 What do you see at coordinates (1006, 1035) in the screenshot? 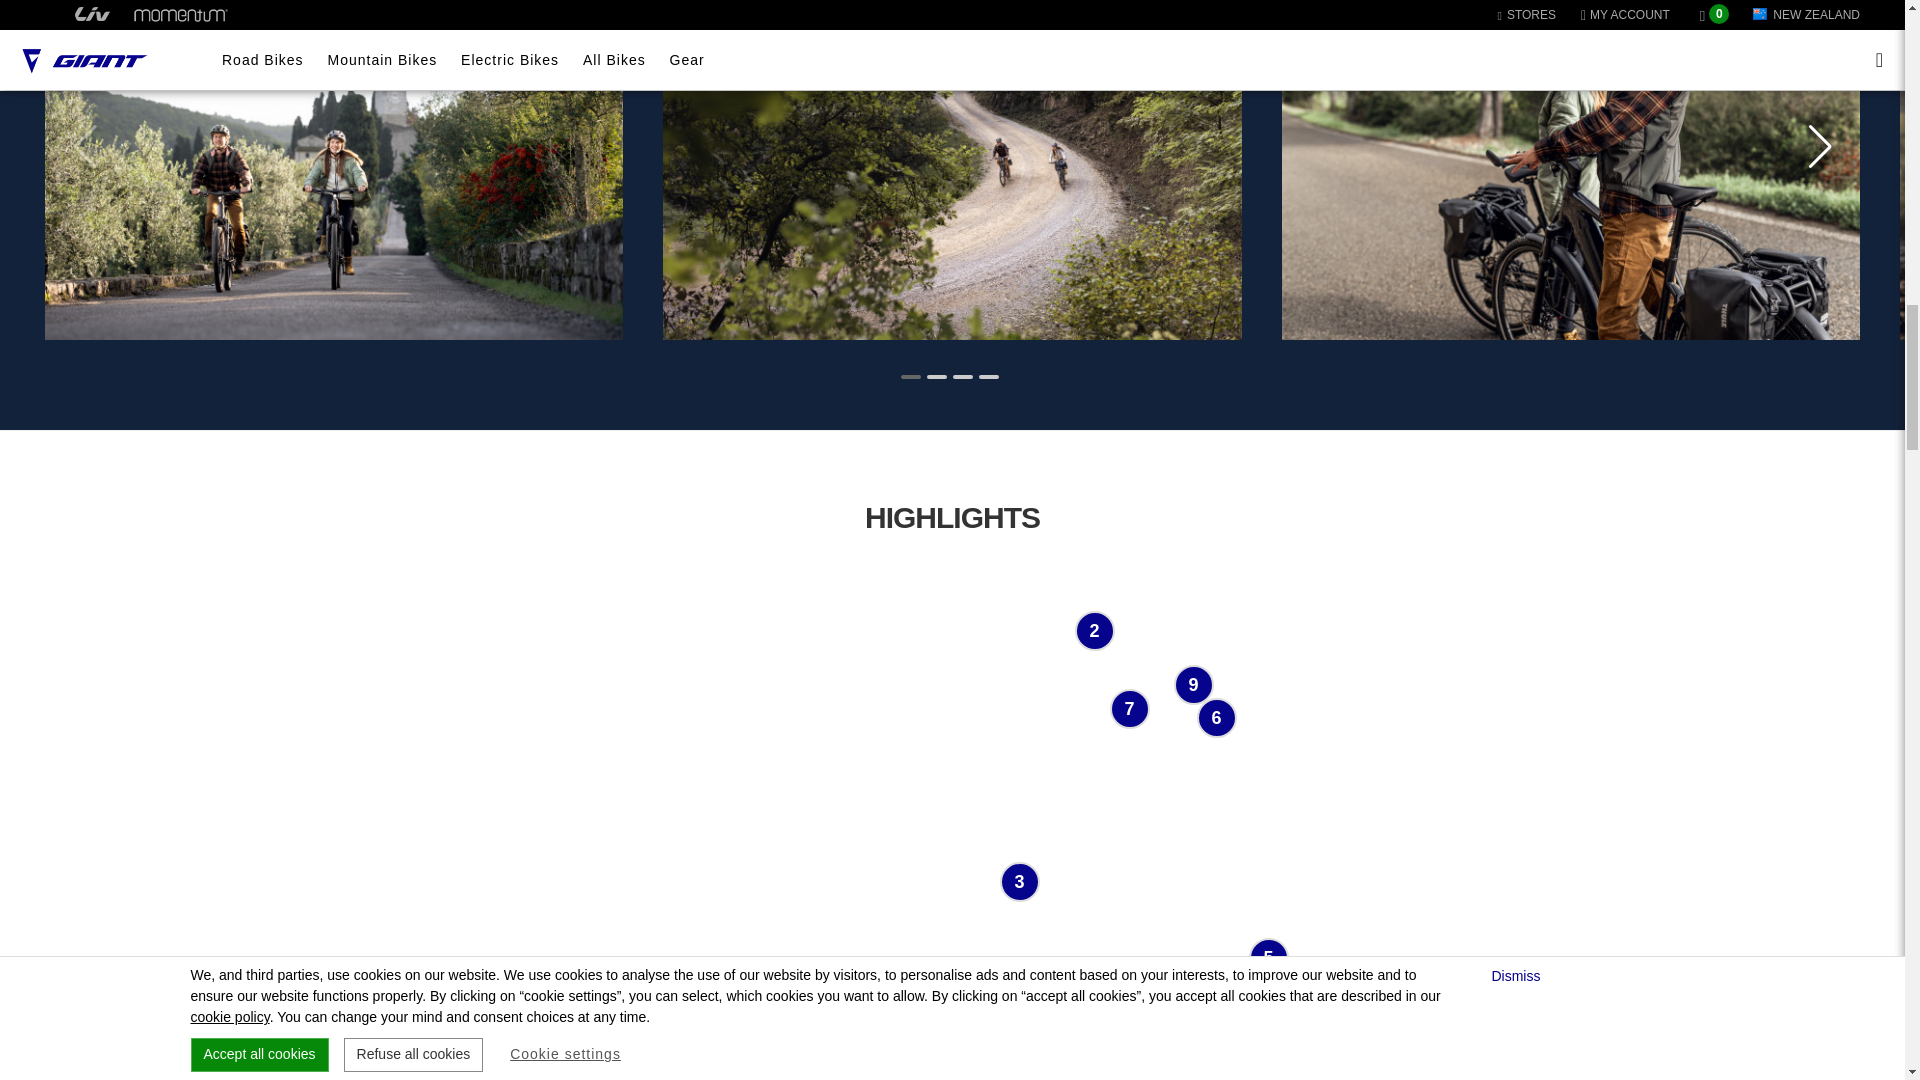
I see ` Smart Assist` at bounding box center [1006, 1035].